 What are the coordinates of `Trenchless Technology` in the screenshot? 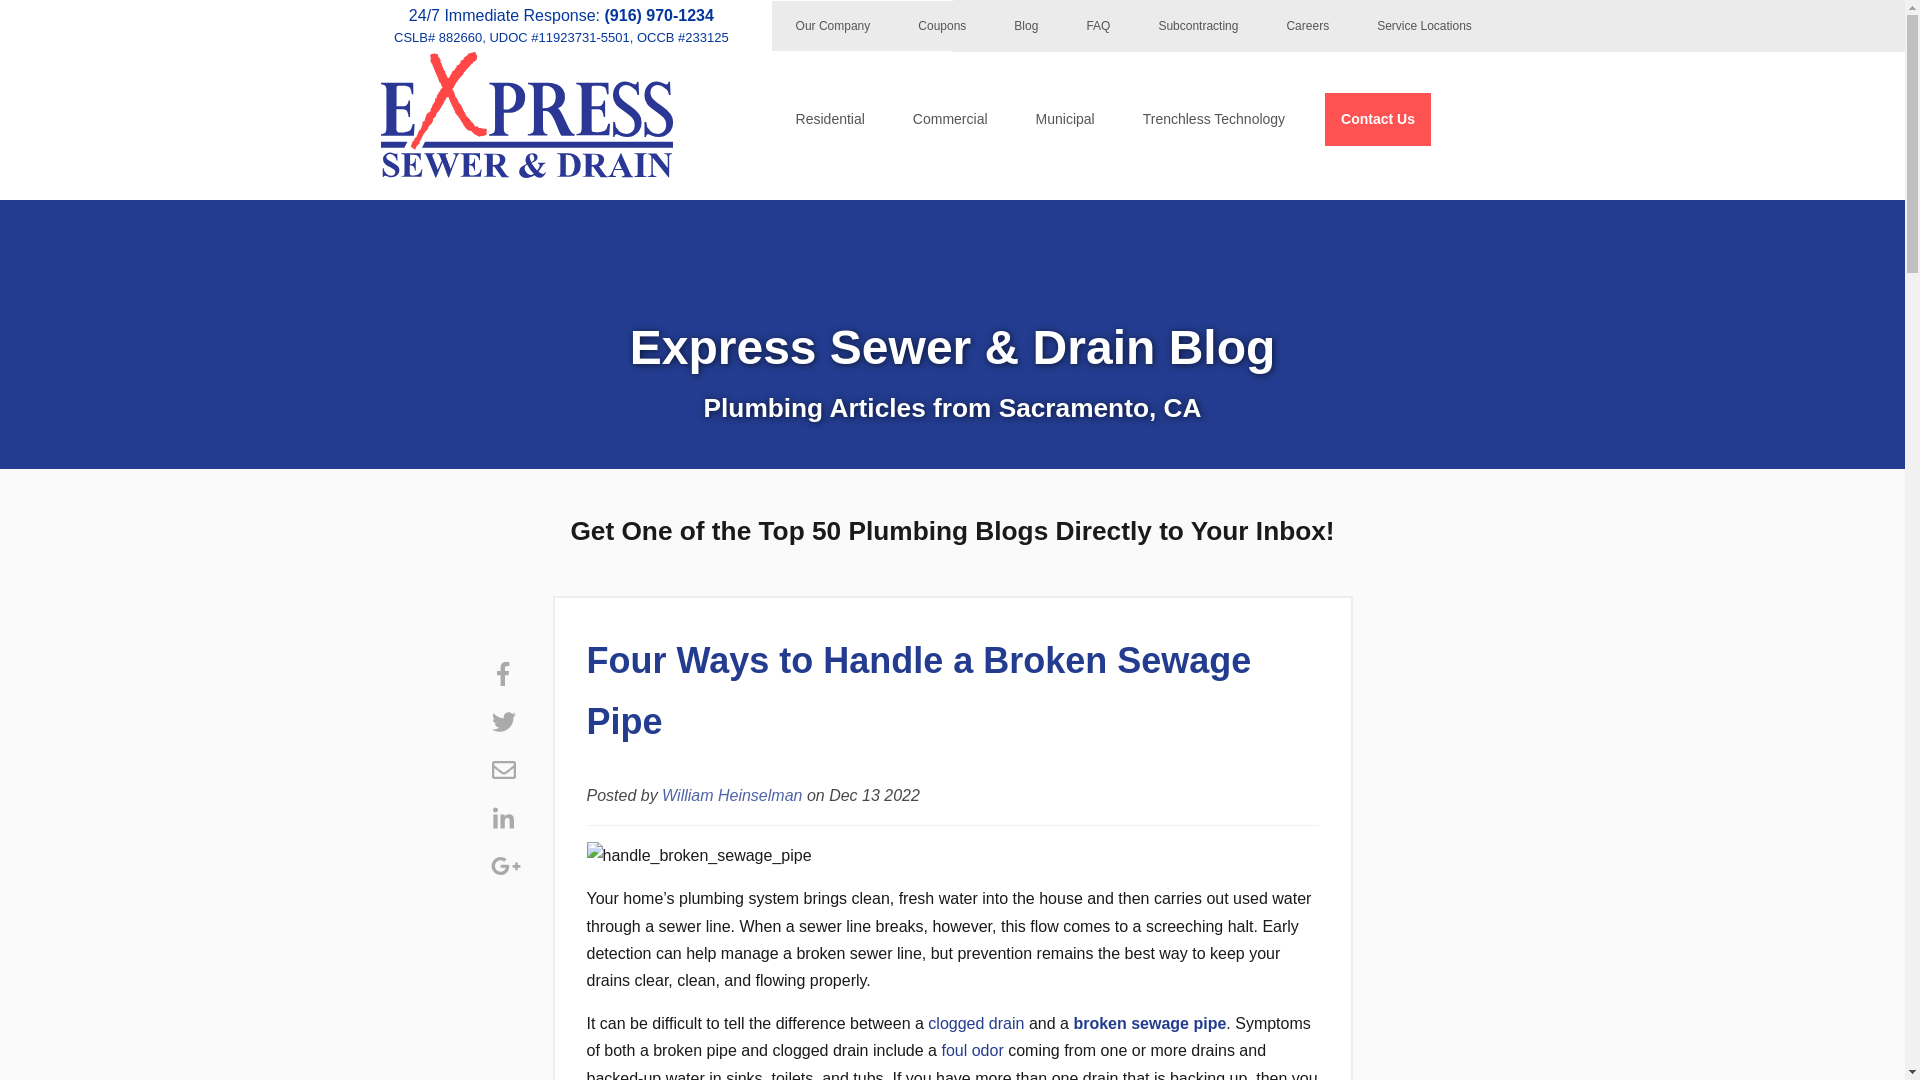 It's located at (1214, 118).